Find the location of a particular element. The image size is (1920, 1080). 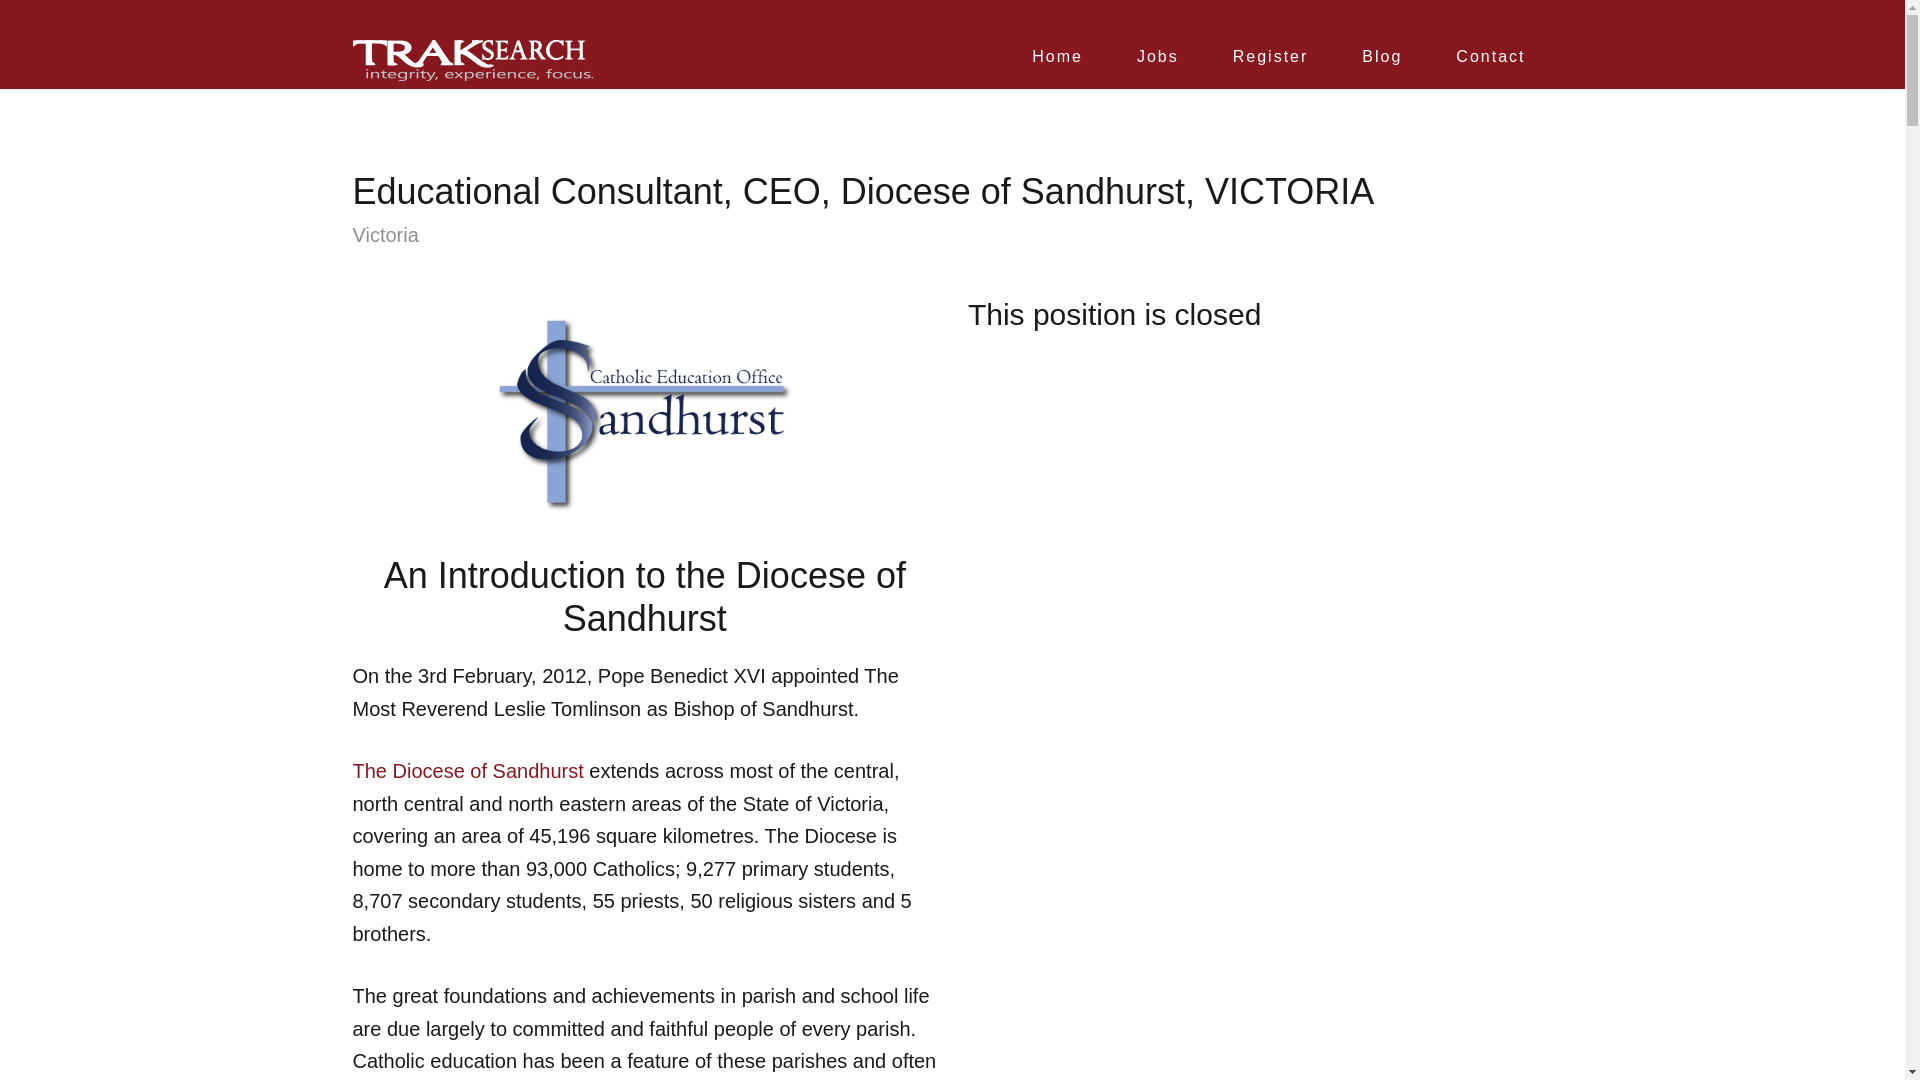

Jobs is located at coordinates (1157, 68).